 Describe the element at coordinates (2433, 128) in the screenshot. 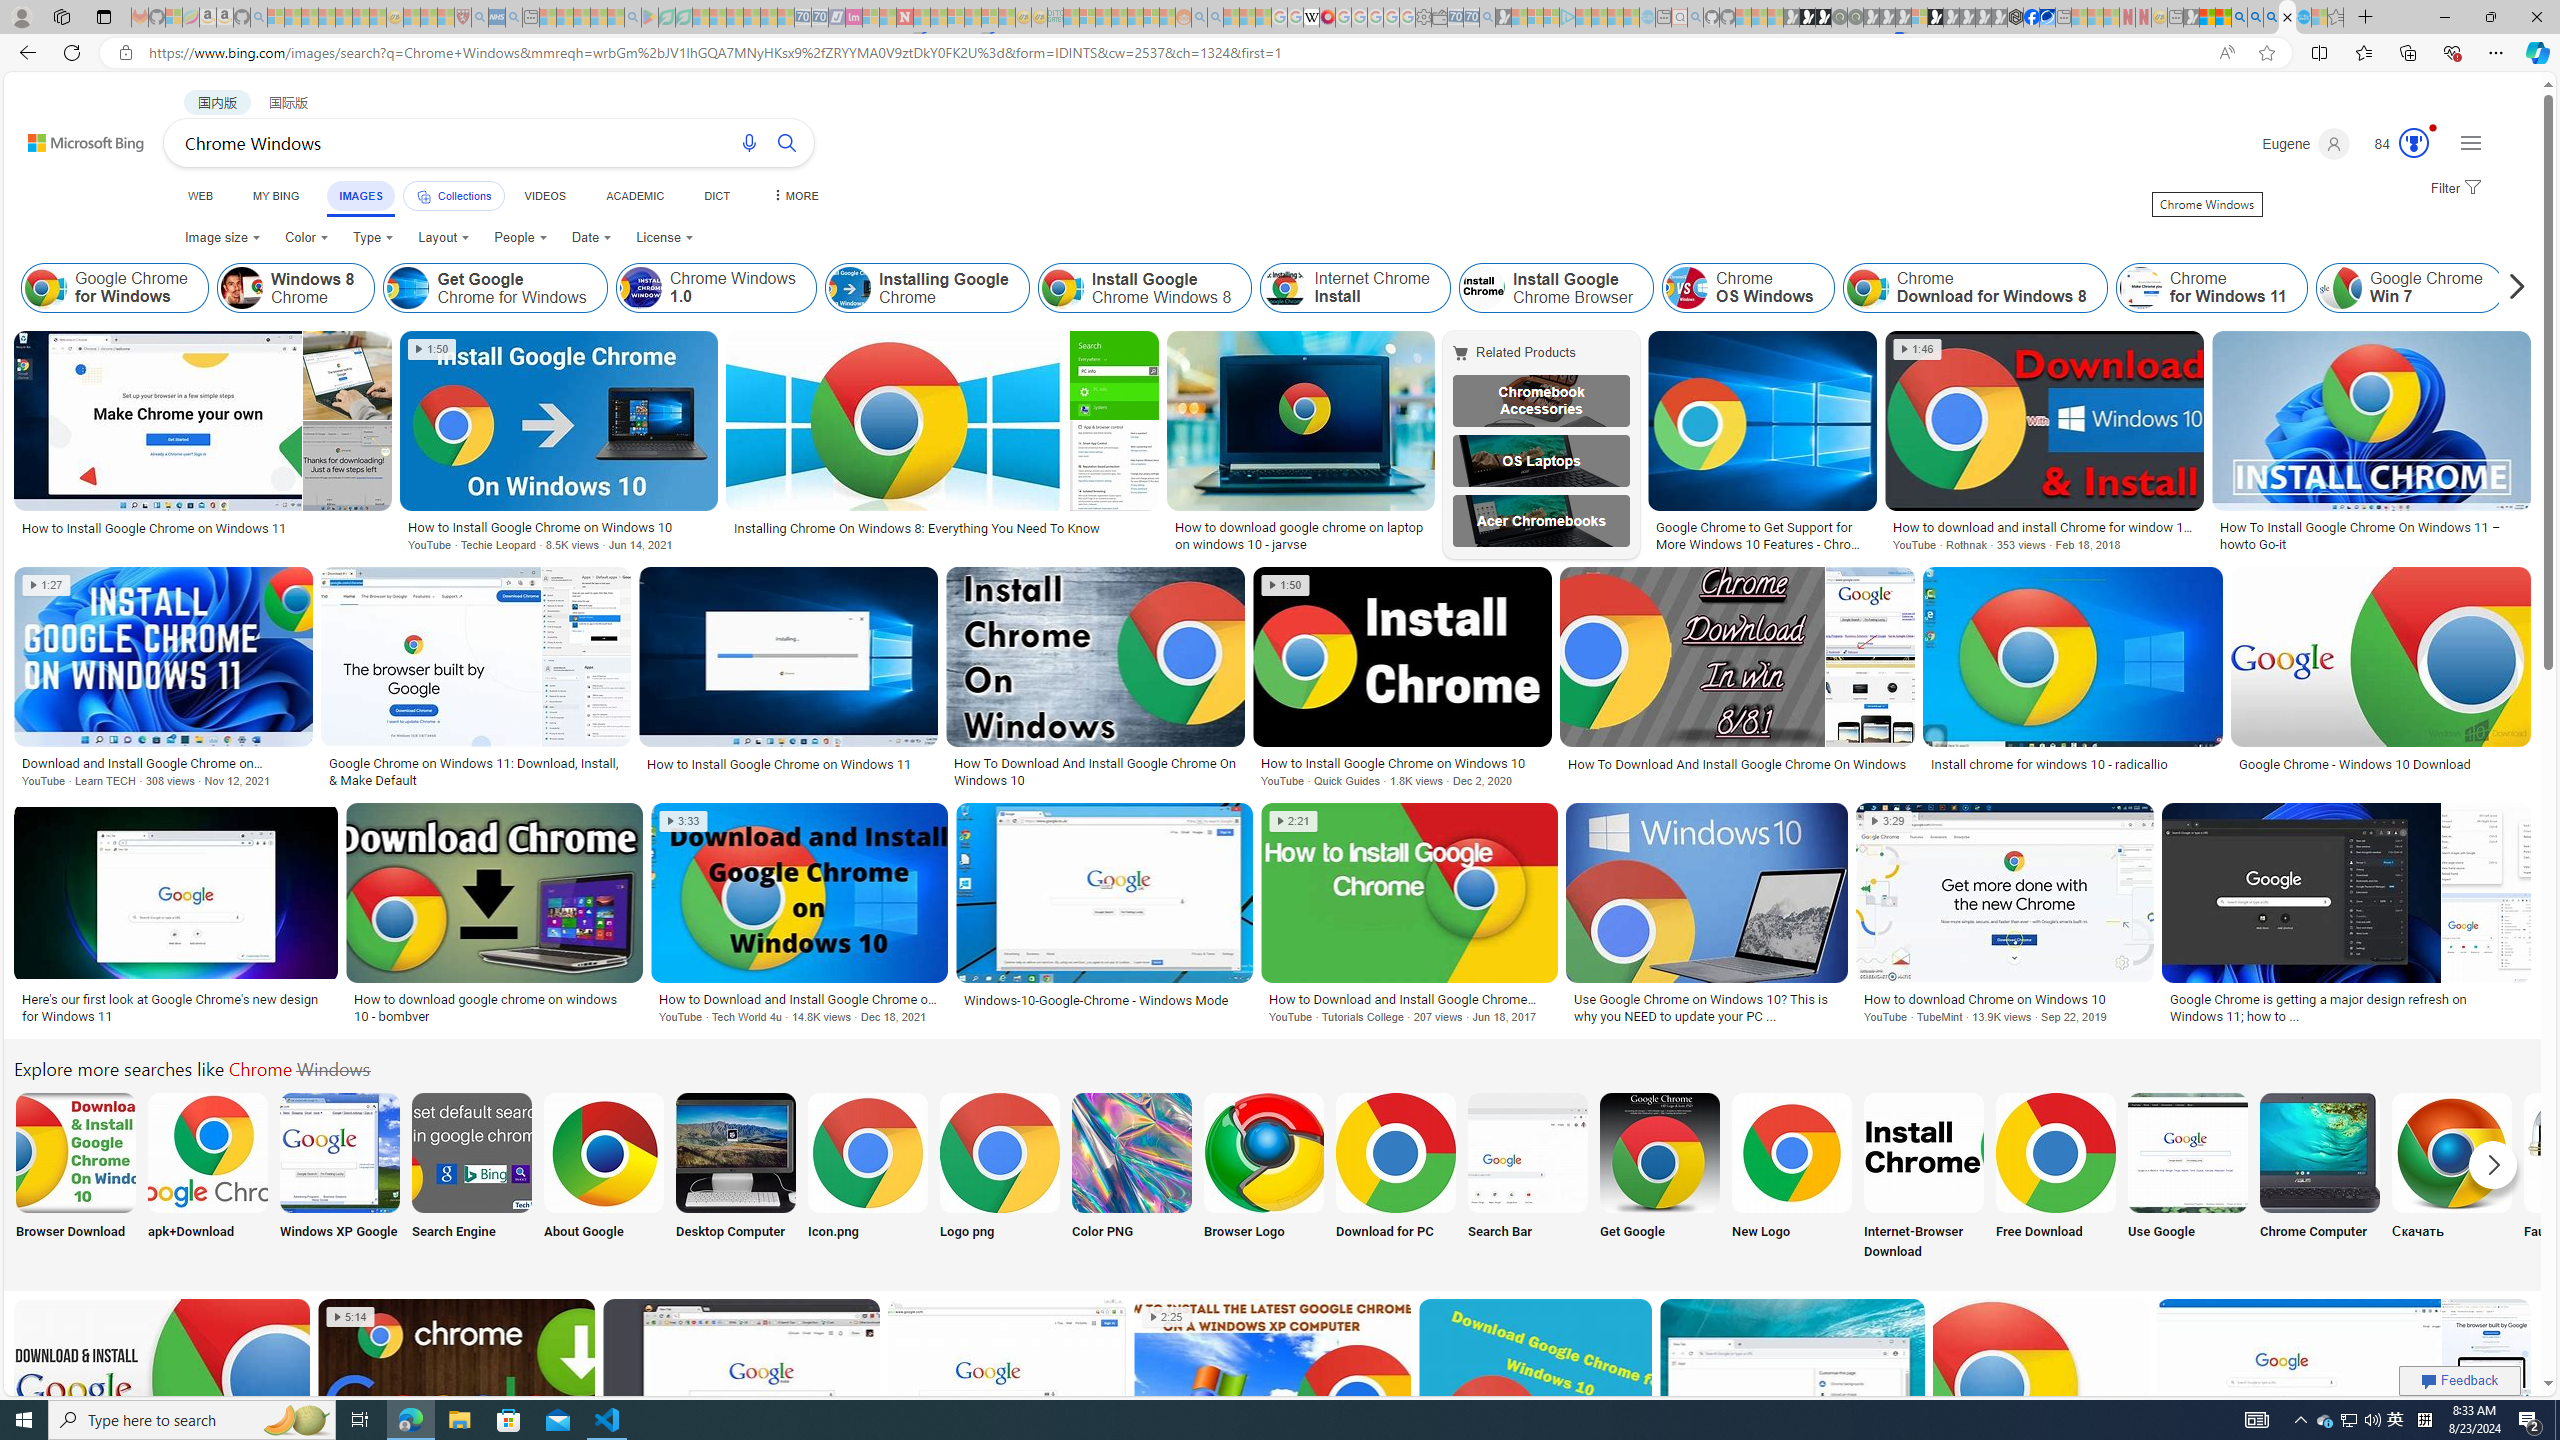

I see `Animation` at that location.